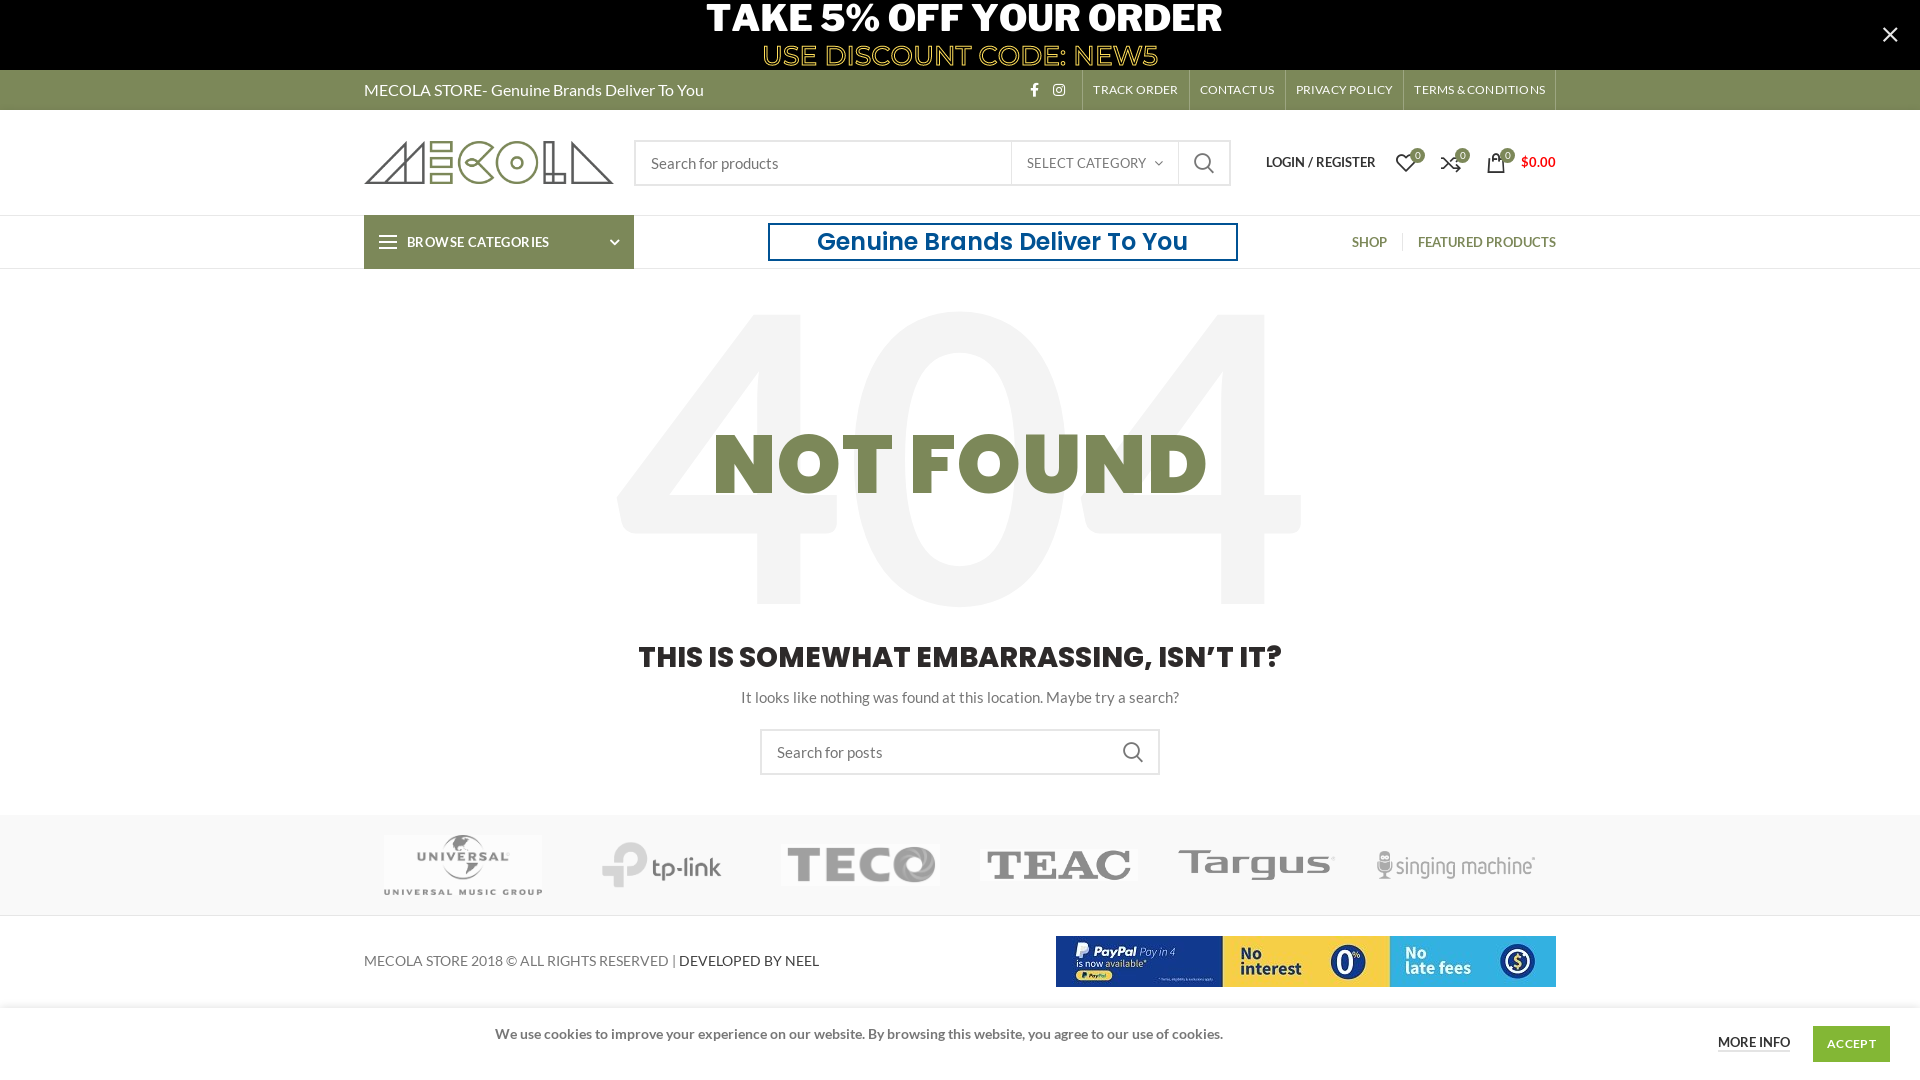 The image size is (1920, 1080). I want to click on ACCEPT, so click(1852, 1044).